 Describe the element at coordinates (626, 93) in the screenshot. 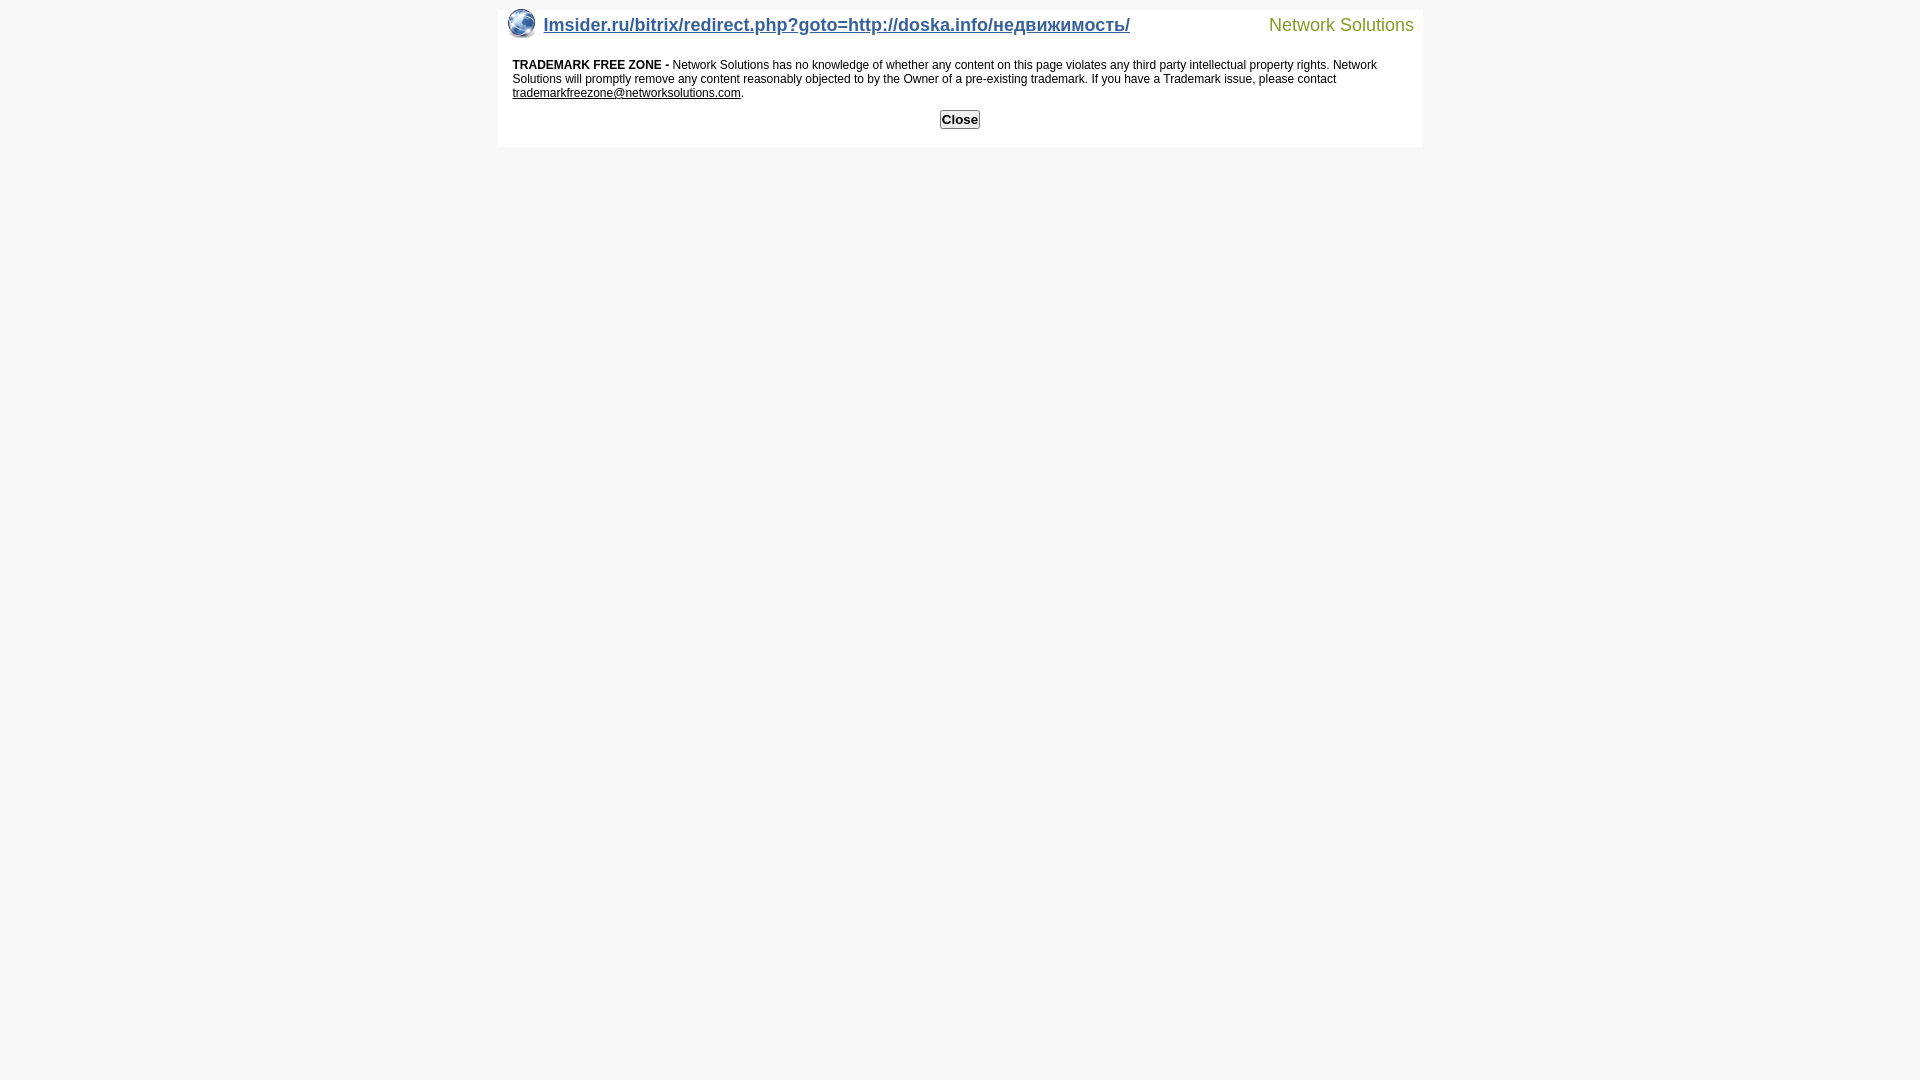

I see `trademarkfreezone@networksolutions.com` at that location.